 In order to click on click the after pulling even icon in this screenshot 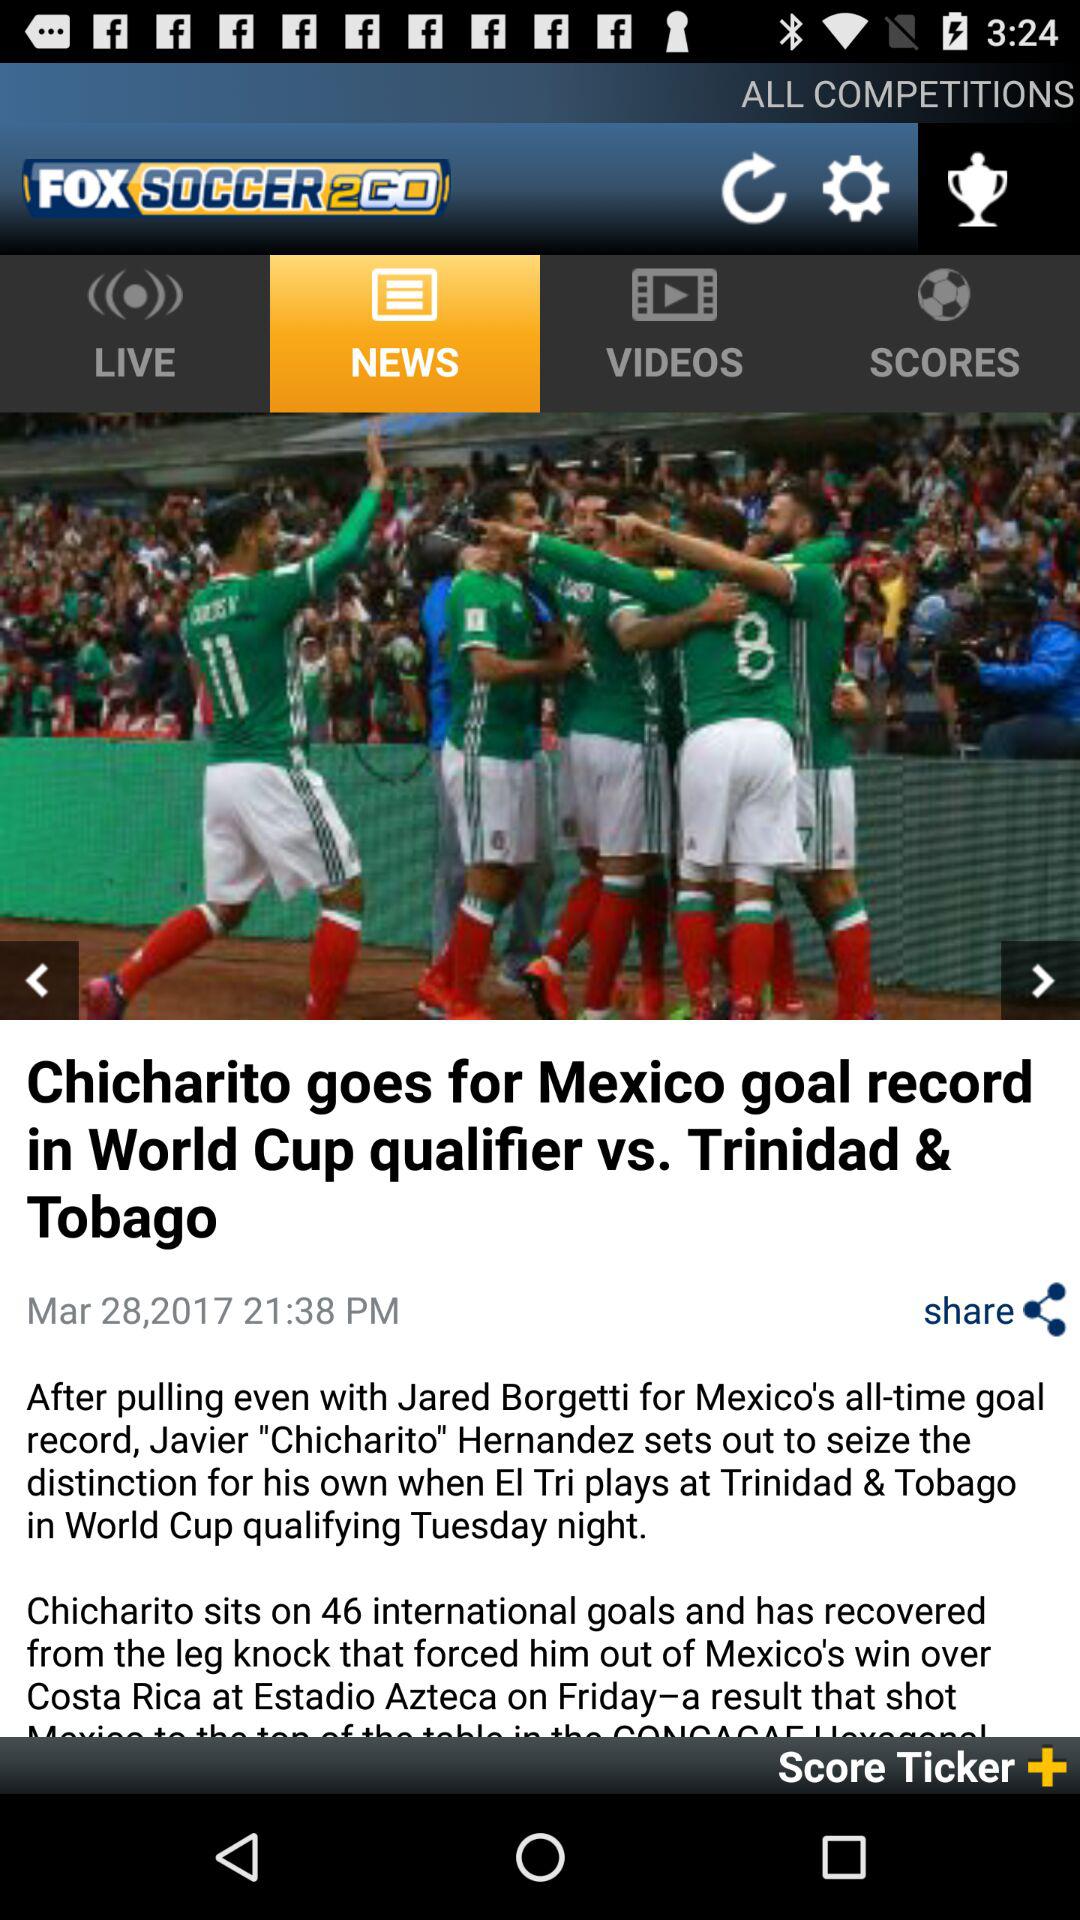, I will do `click(540, 1554)`.